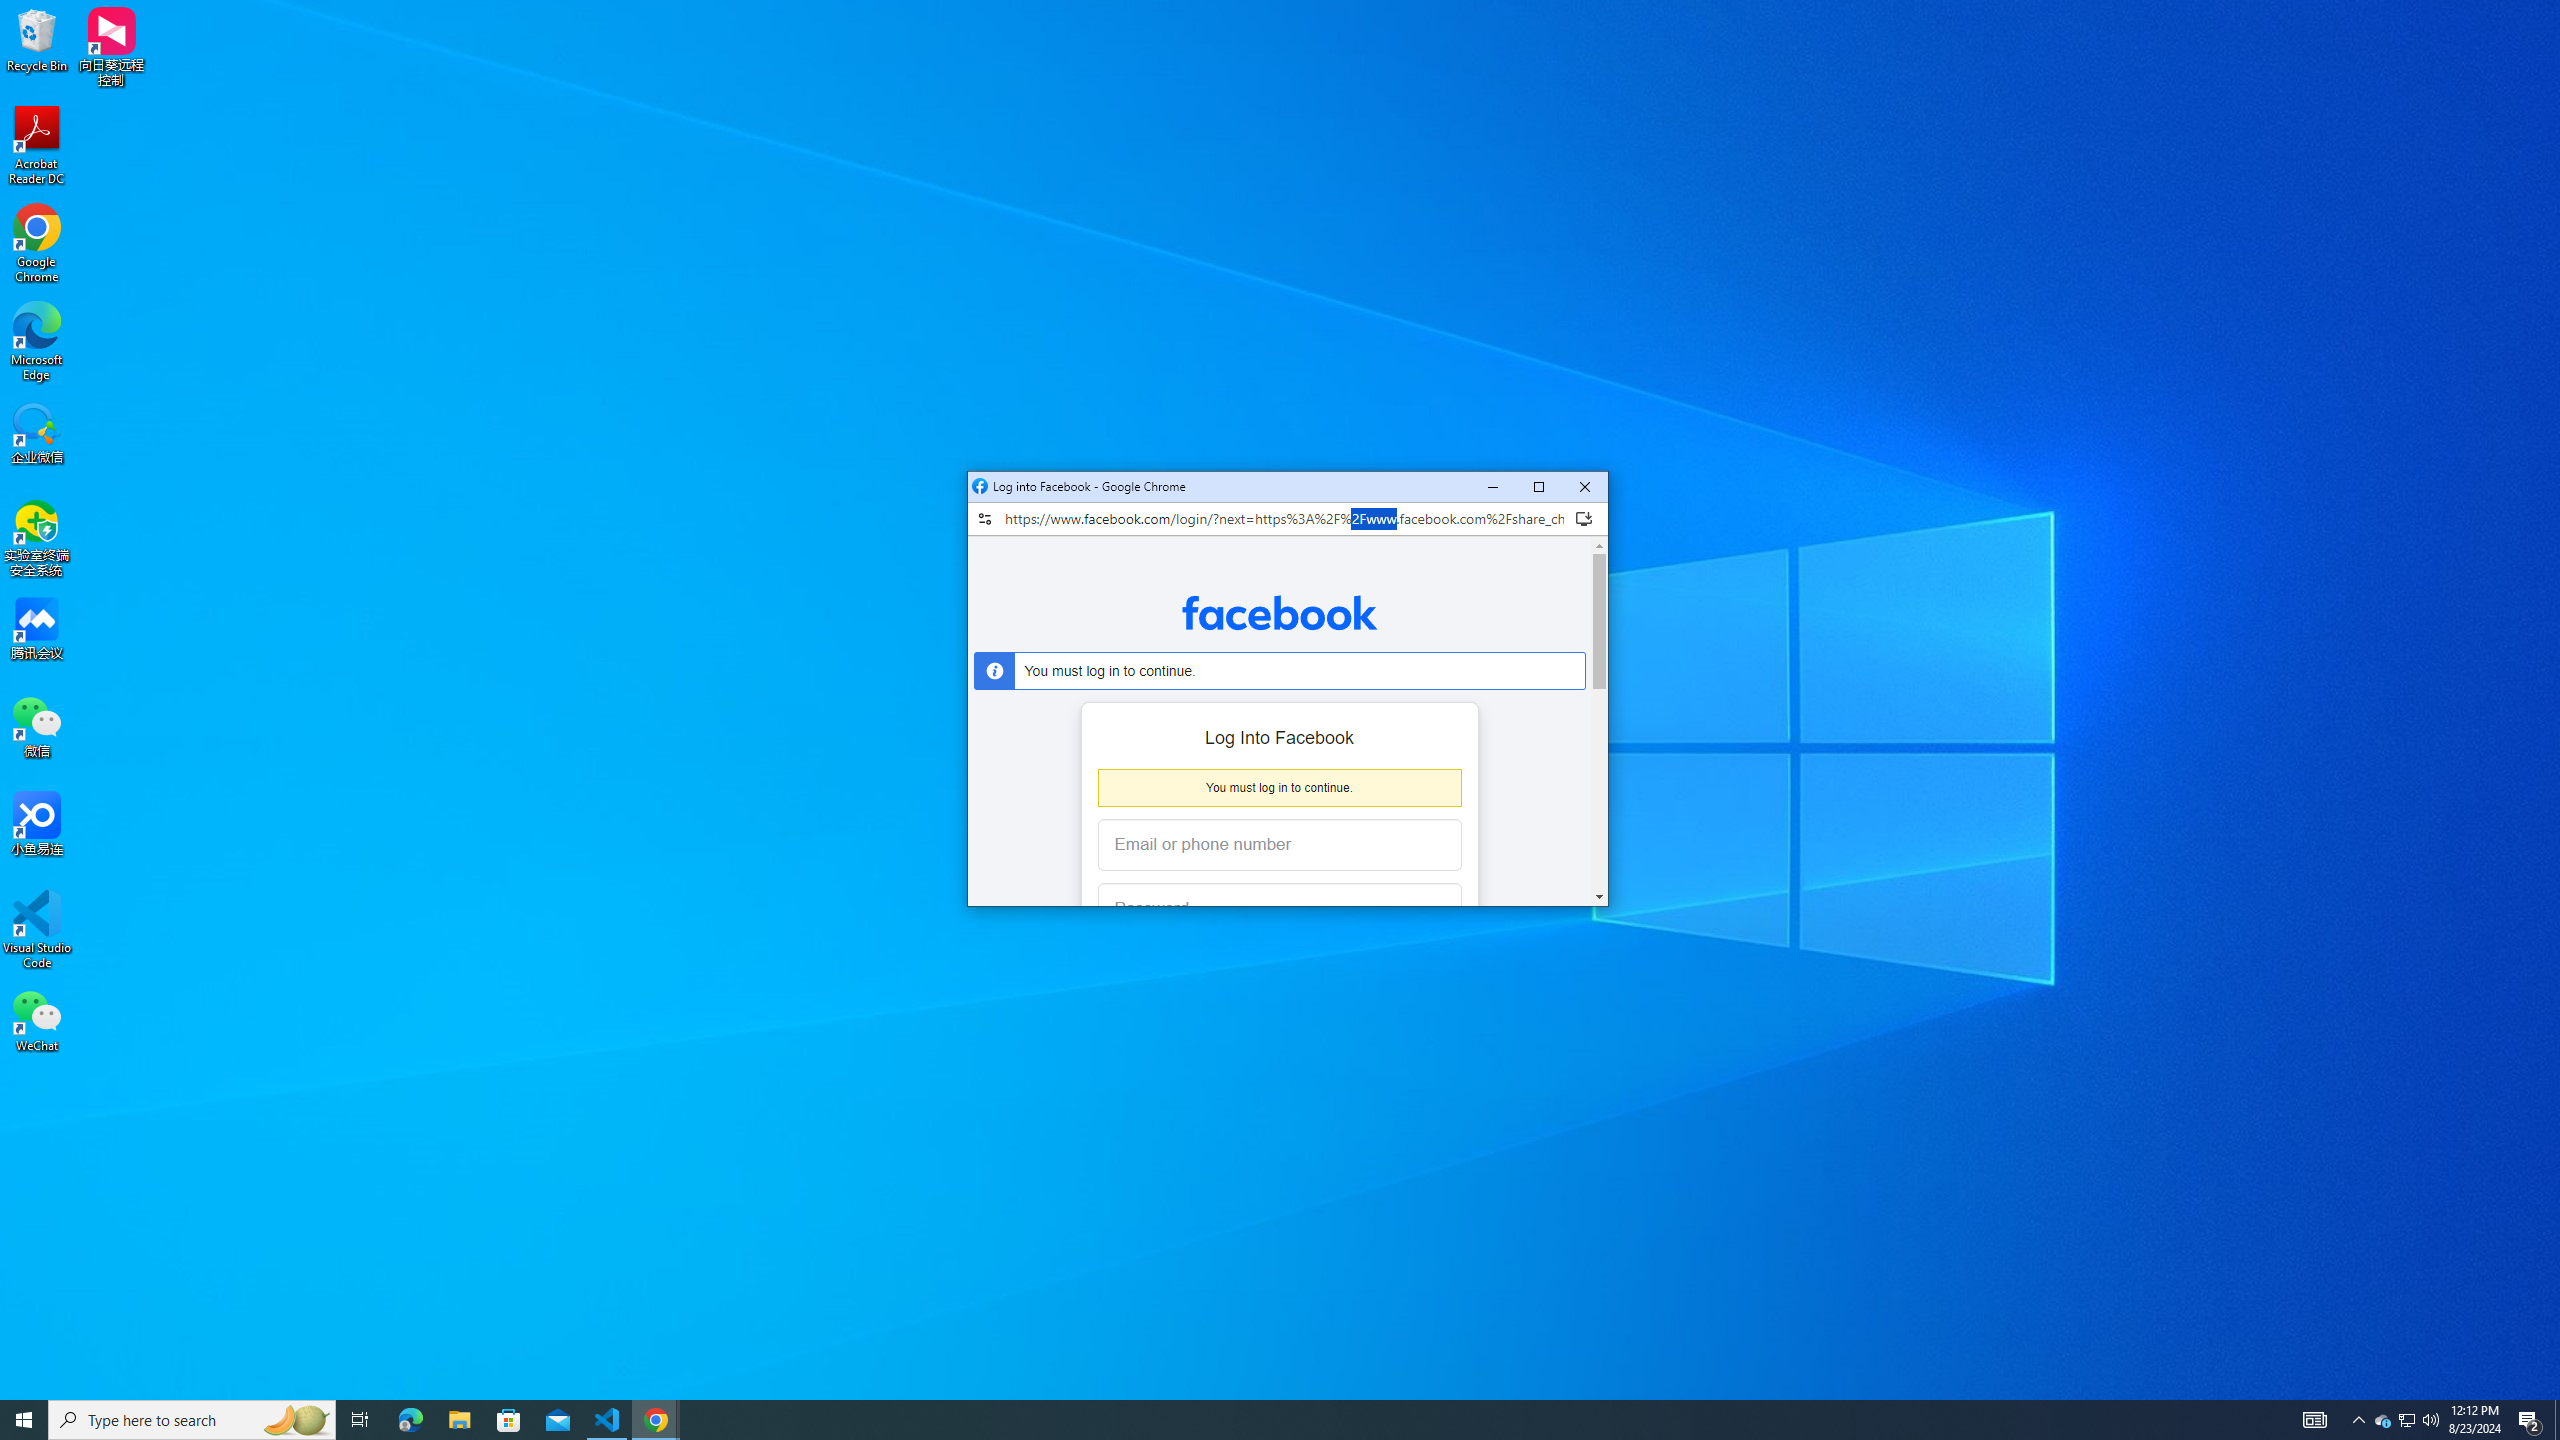 Image resolution: width=2560 pixels, height=1440 pixels. What do you see at coordinates (2358, 1420) in the screenshot?
I see `Notification Chevron` at bounding box center [2358, 1420].